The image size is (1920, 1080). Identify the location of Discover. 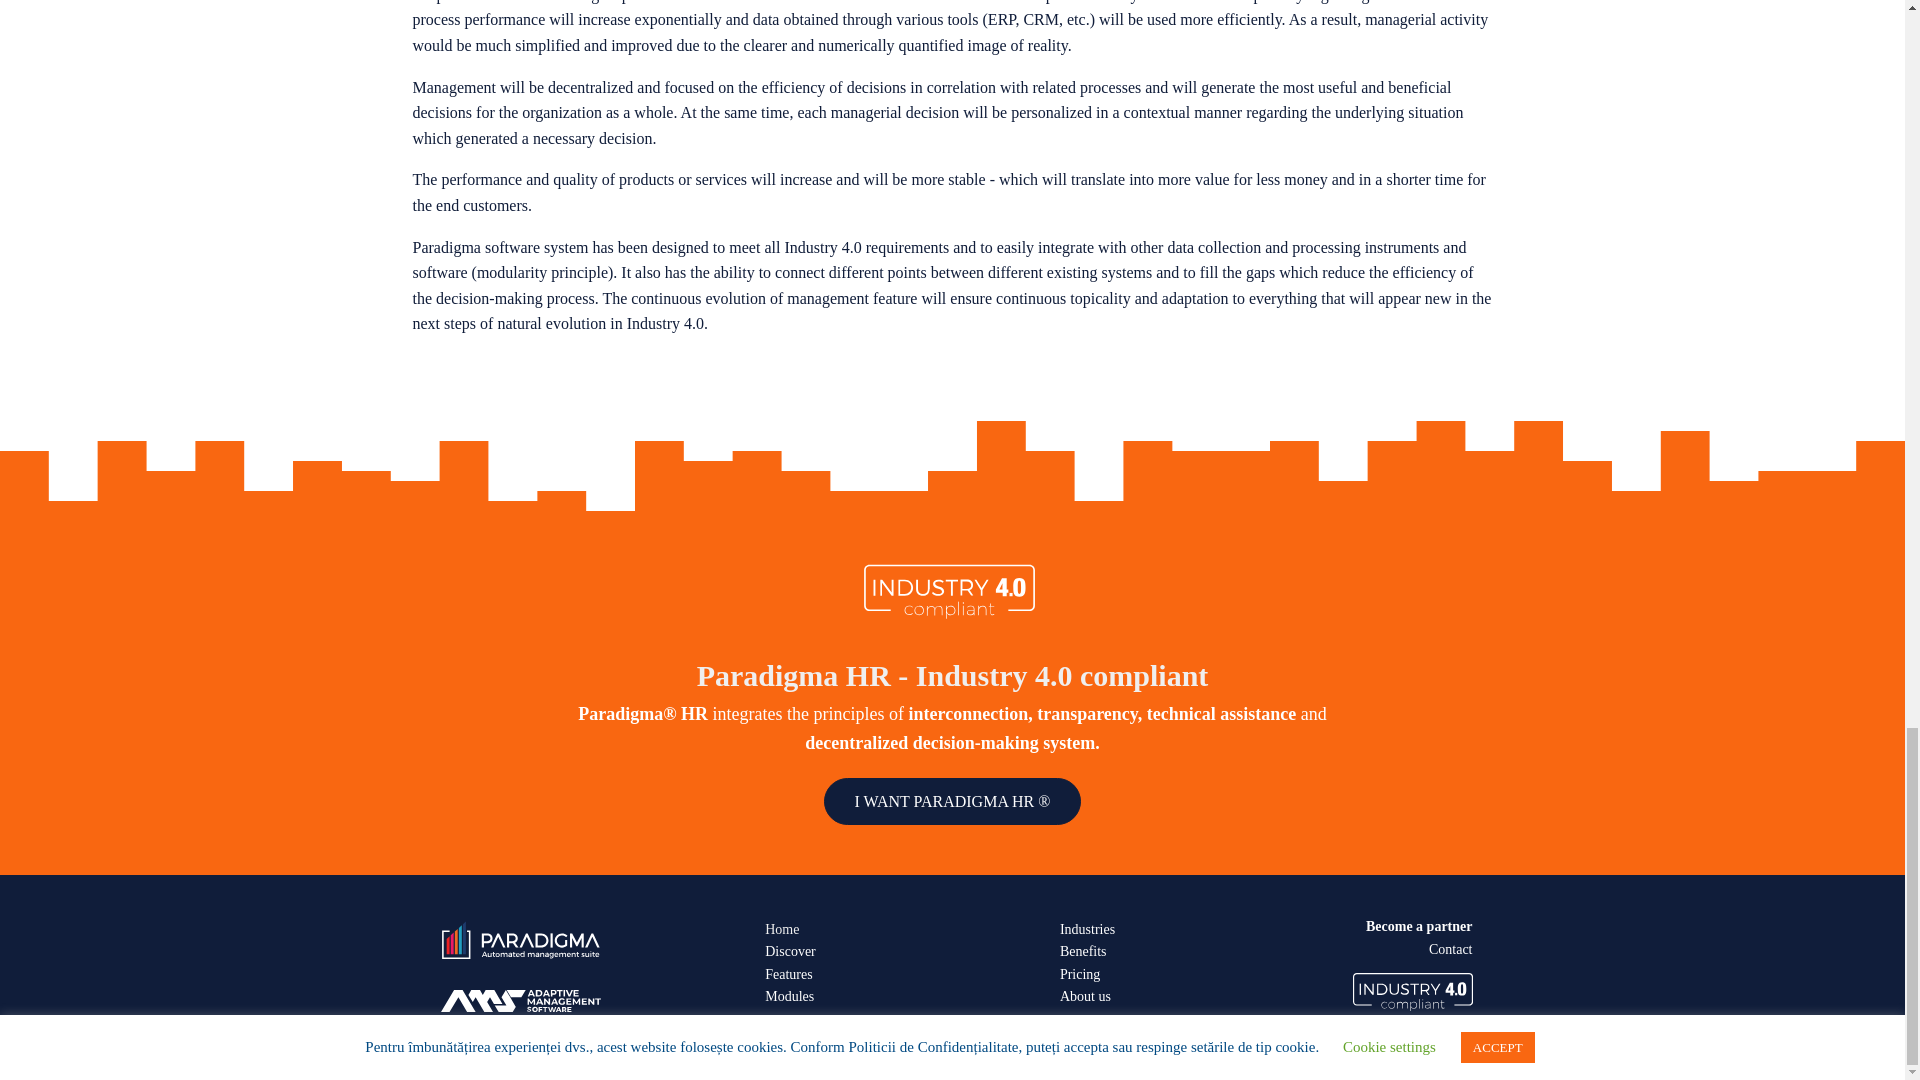
(790, 952).